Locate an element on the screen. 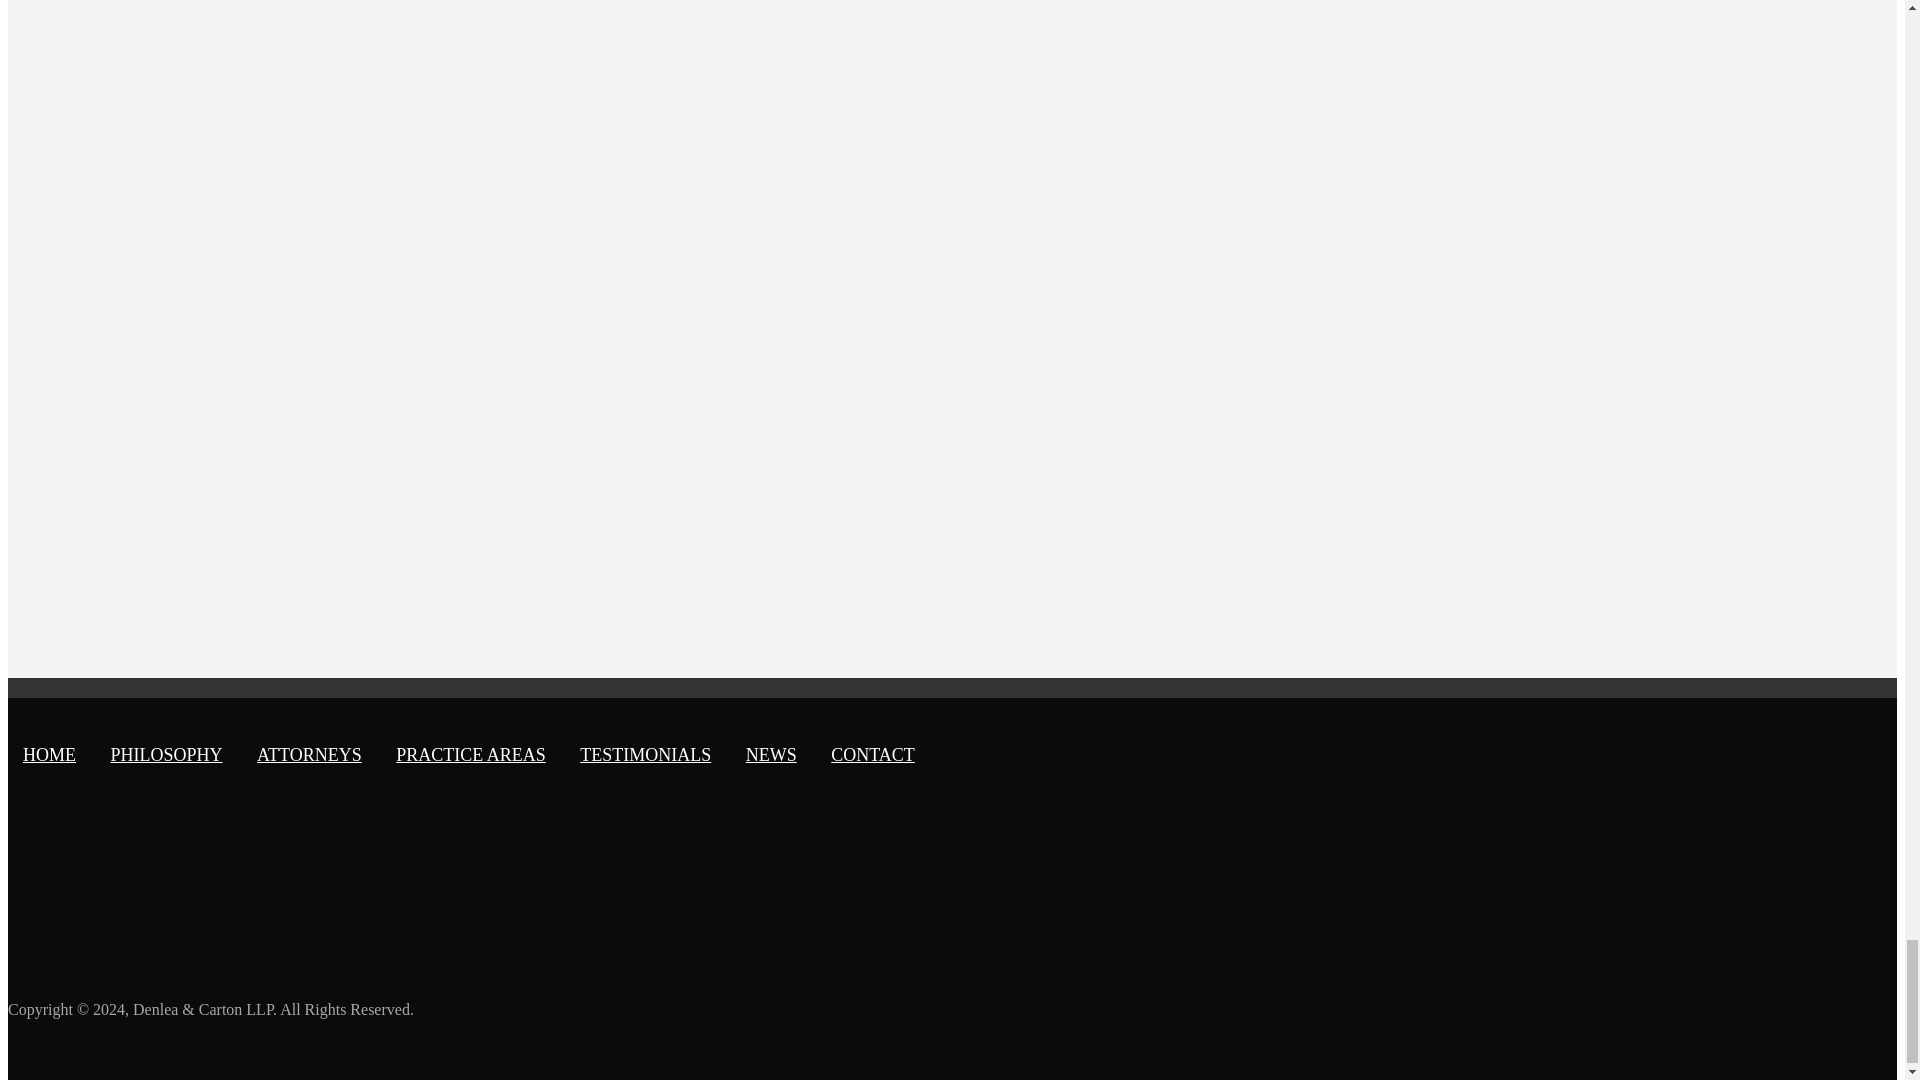 The height and width of the screenshot is (1080, 1920). HOME is located at coordinates (48, 754).